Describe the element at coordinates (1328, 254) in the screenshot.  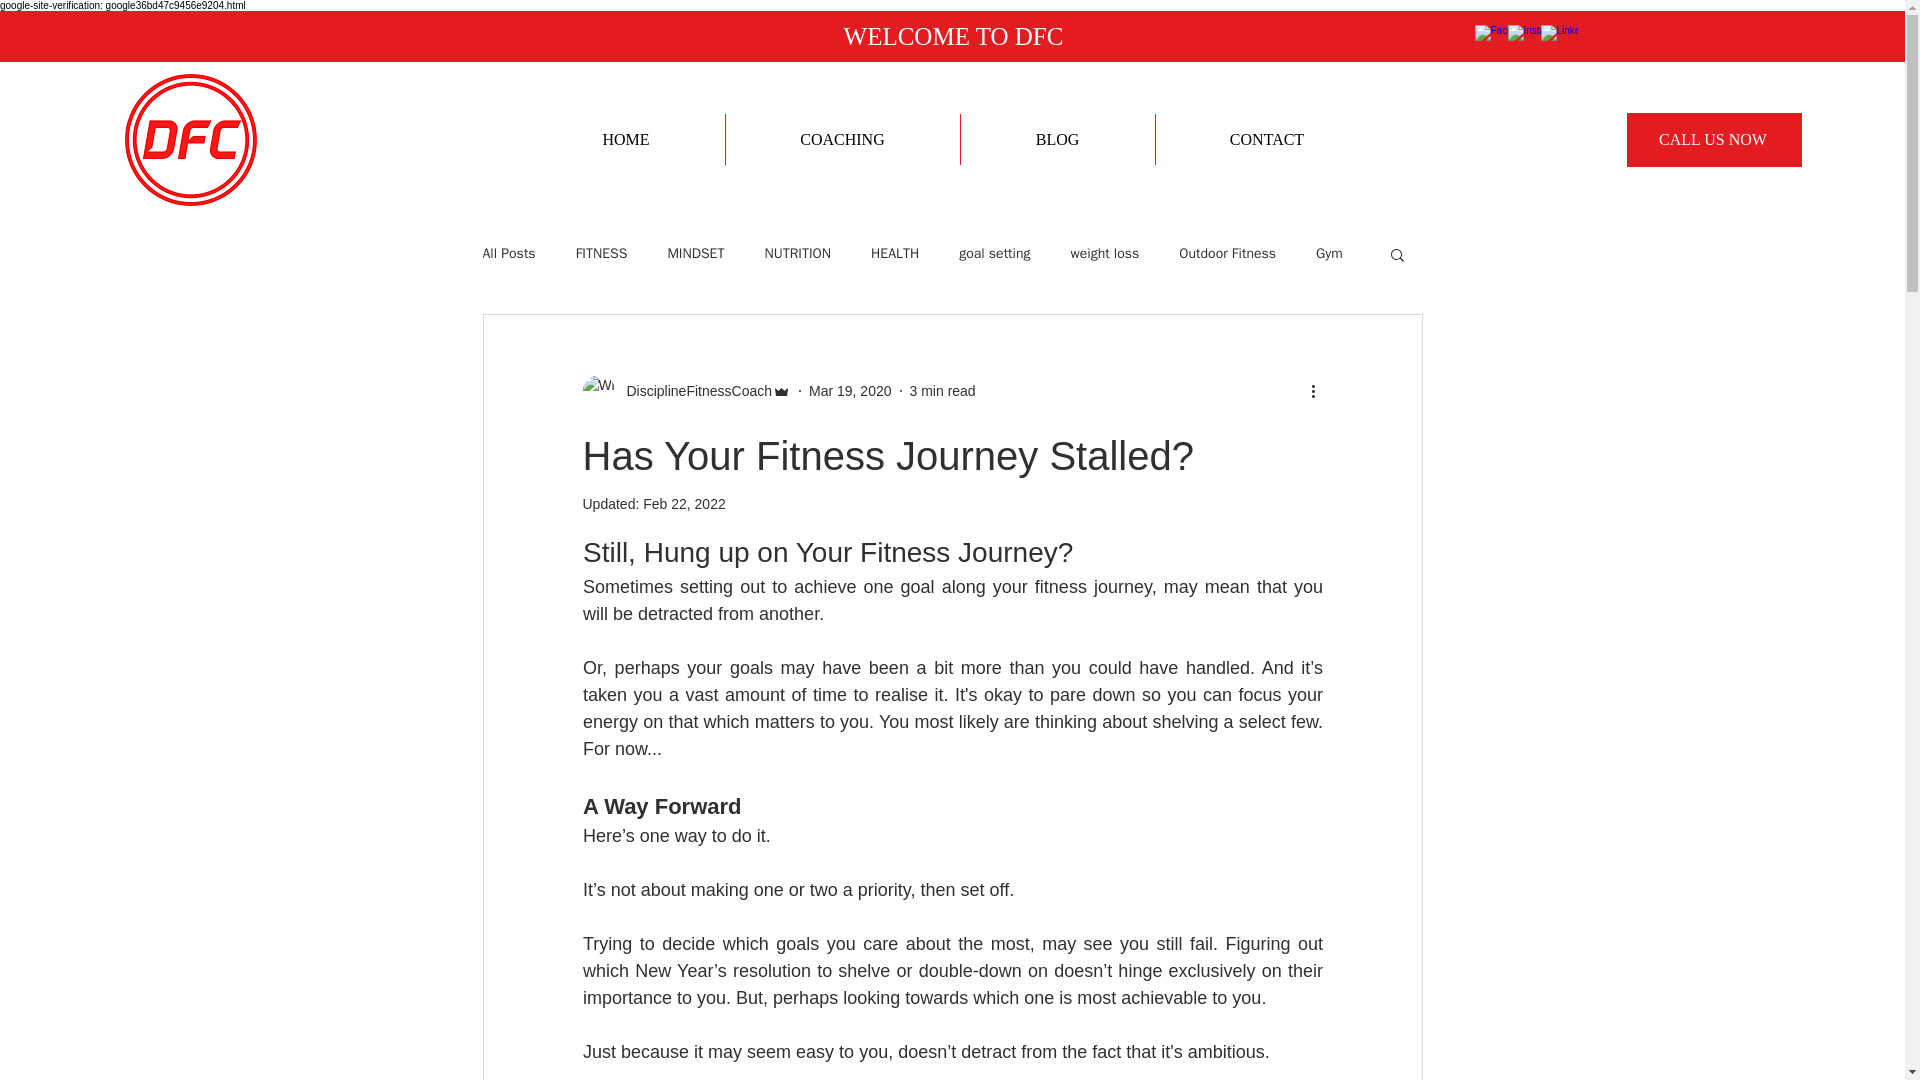
I see `Gym` at that location.